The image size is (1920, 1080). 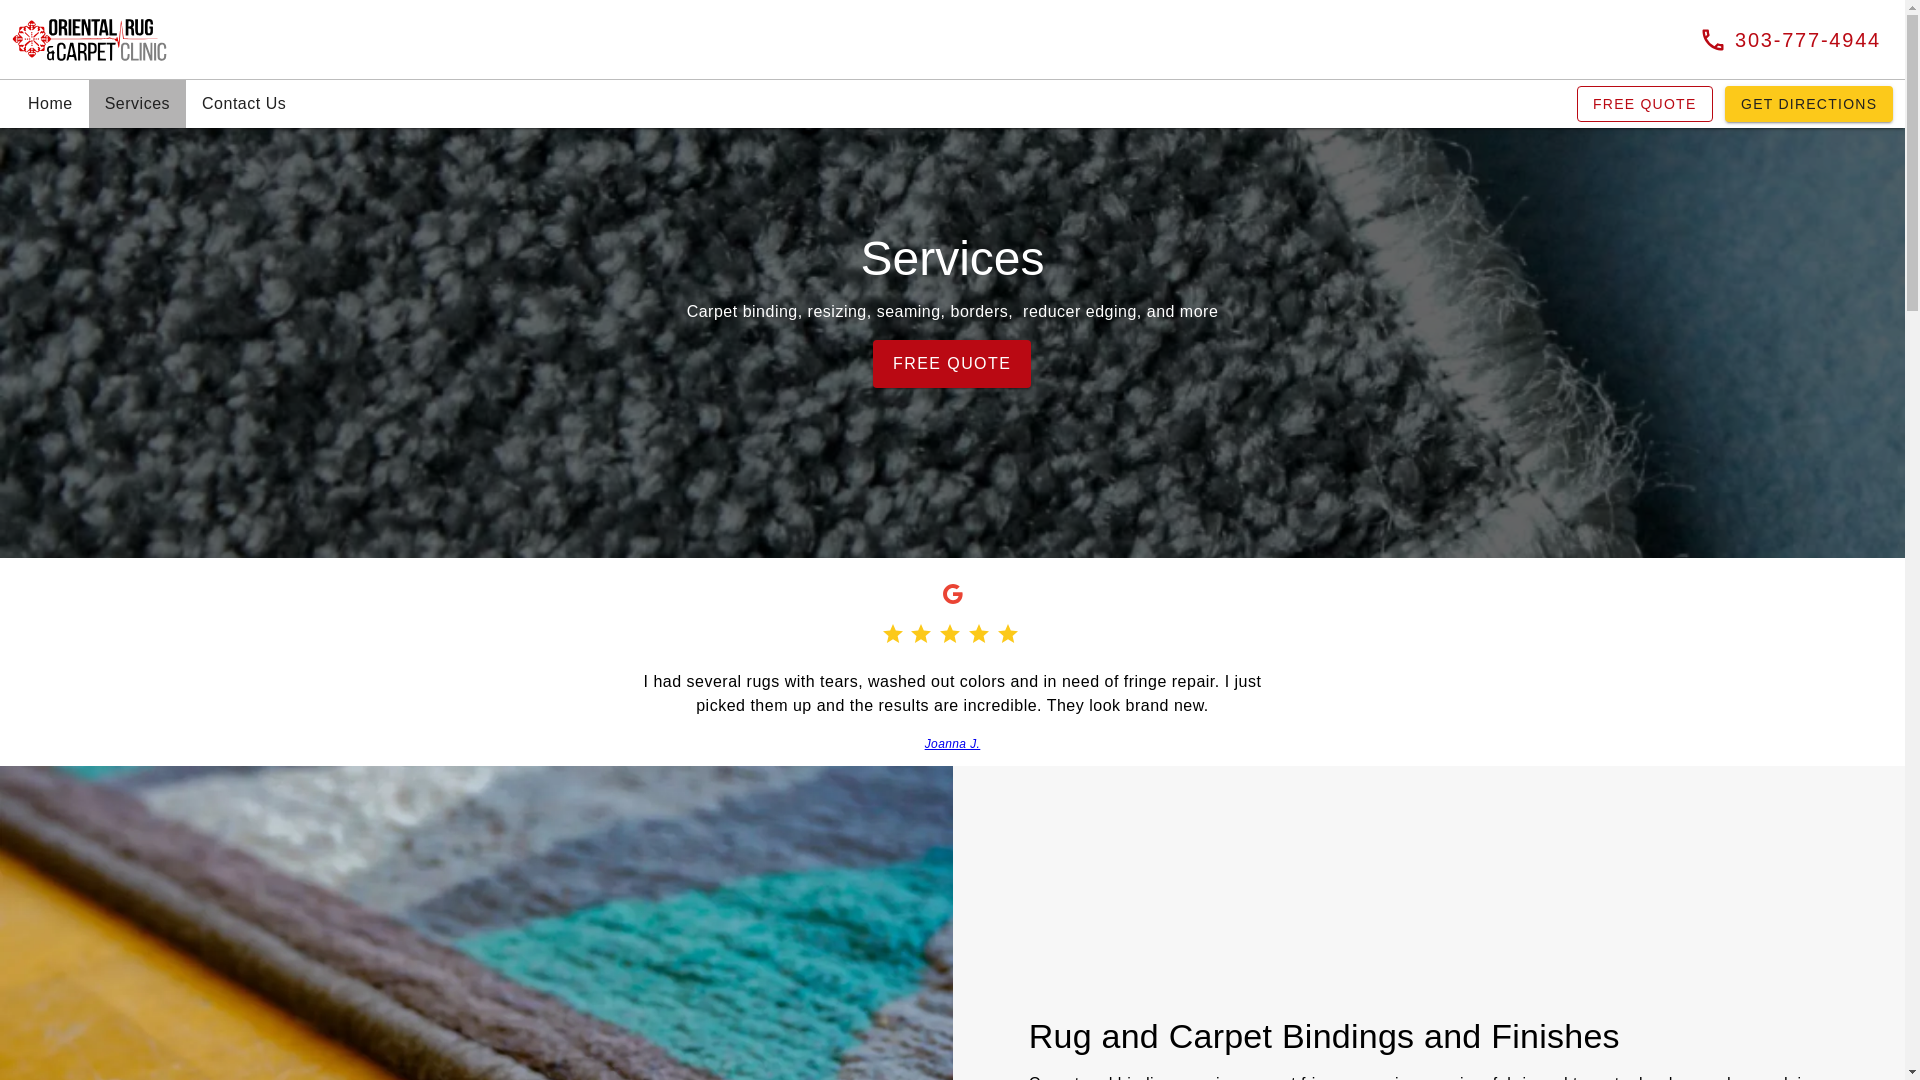 What do you see at coordinates (952, 364) in the screenshot?
I see `FREE QUOTE` at bounding box center [952, 364].